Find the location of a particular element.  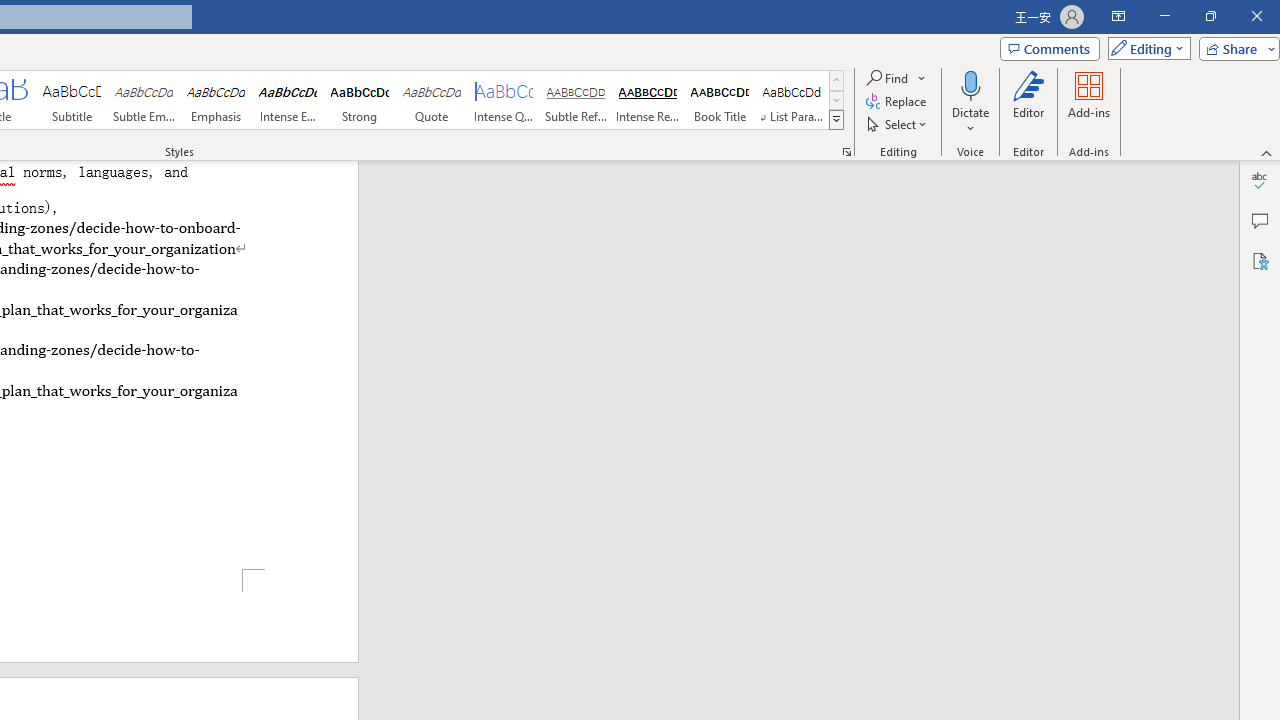

Accessibility is located at coordinates (1260, 260).